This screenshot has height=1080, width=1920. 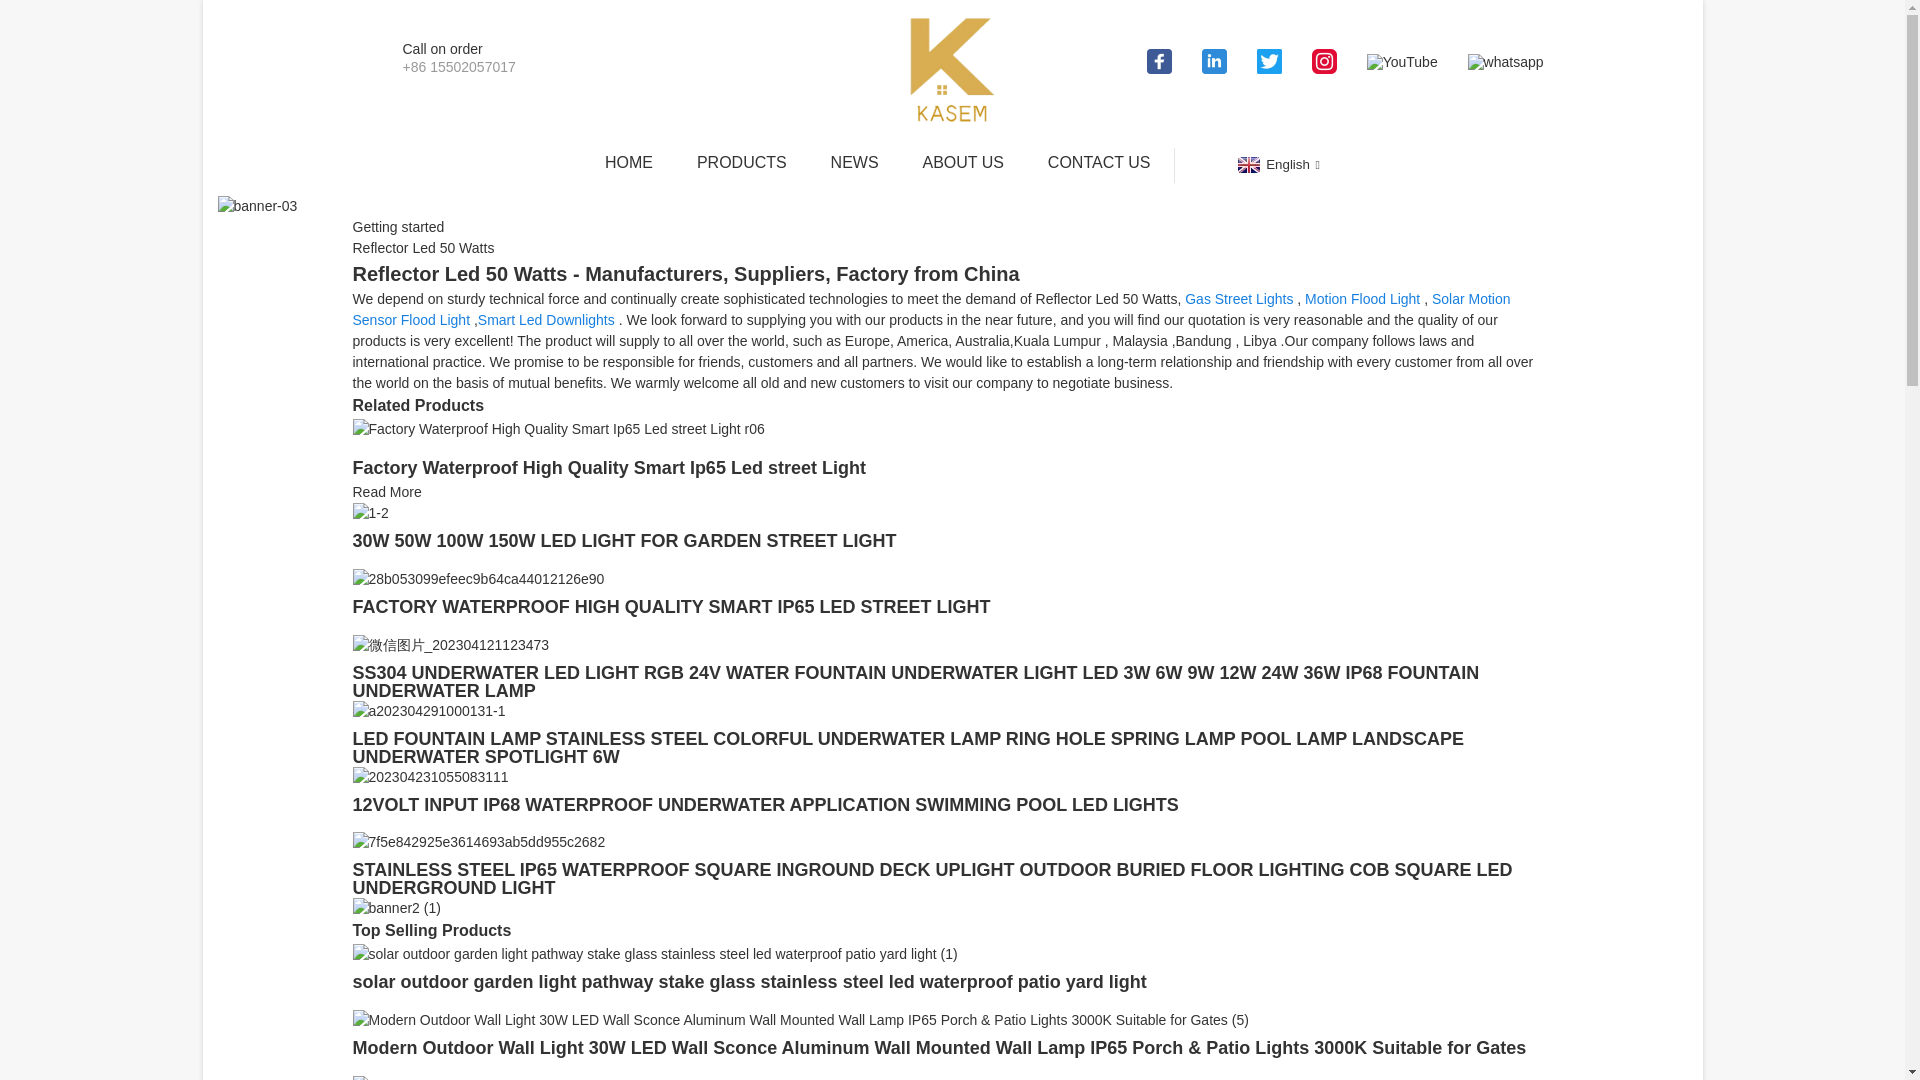 What do you see at coordinates (670, 606) in the screenshot?
I see `FACTORY WATERPROOF HIGH QUALITY SMART IP65 LED STREET LIGHT` at bounding box center [670, 606].